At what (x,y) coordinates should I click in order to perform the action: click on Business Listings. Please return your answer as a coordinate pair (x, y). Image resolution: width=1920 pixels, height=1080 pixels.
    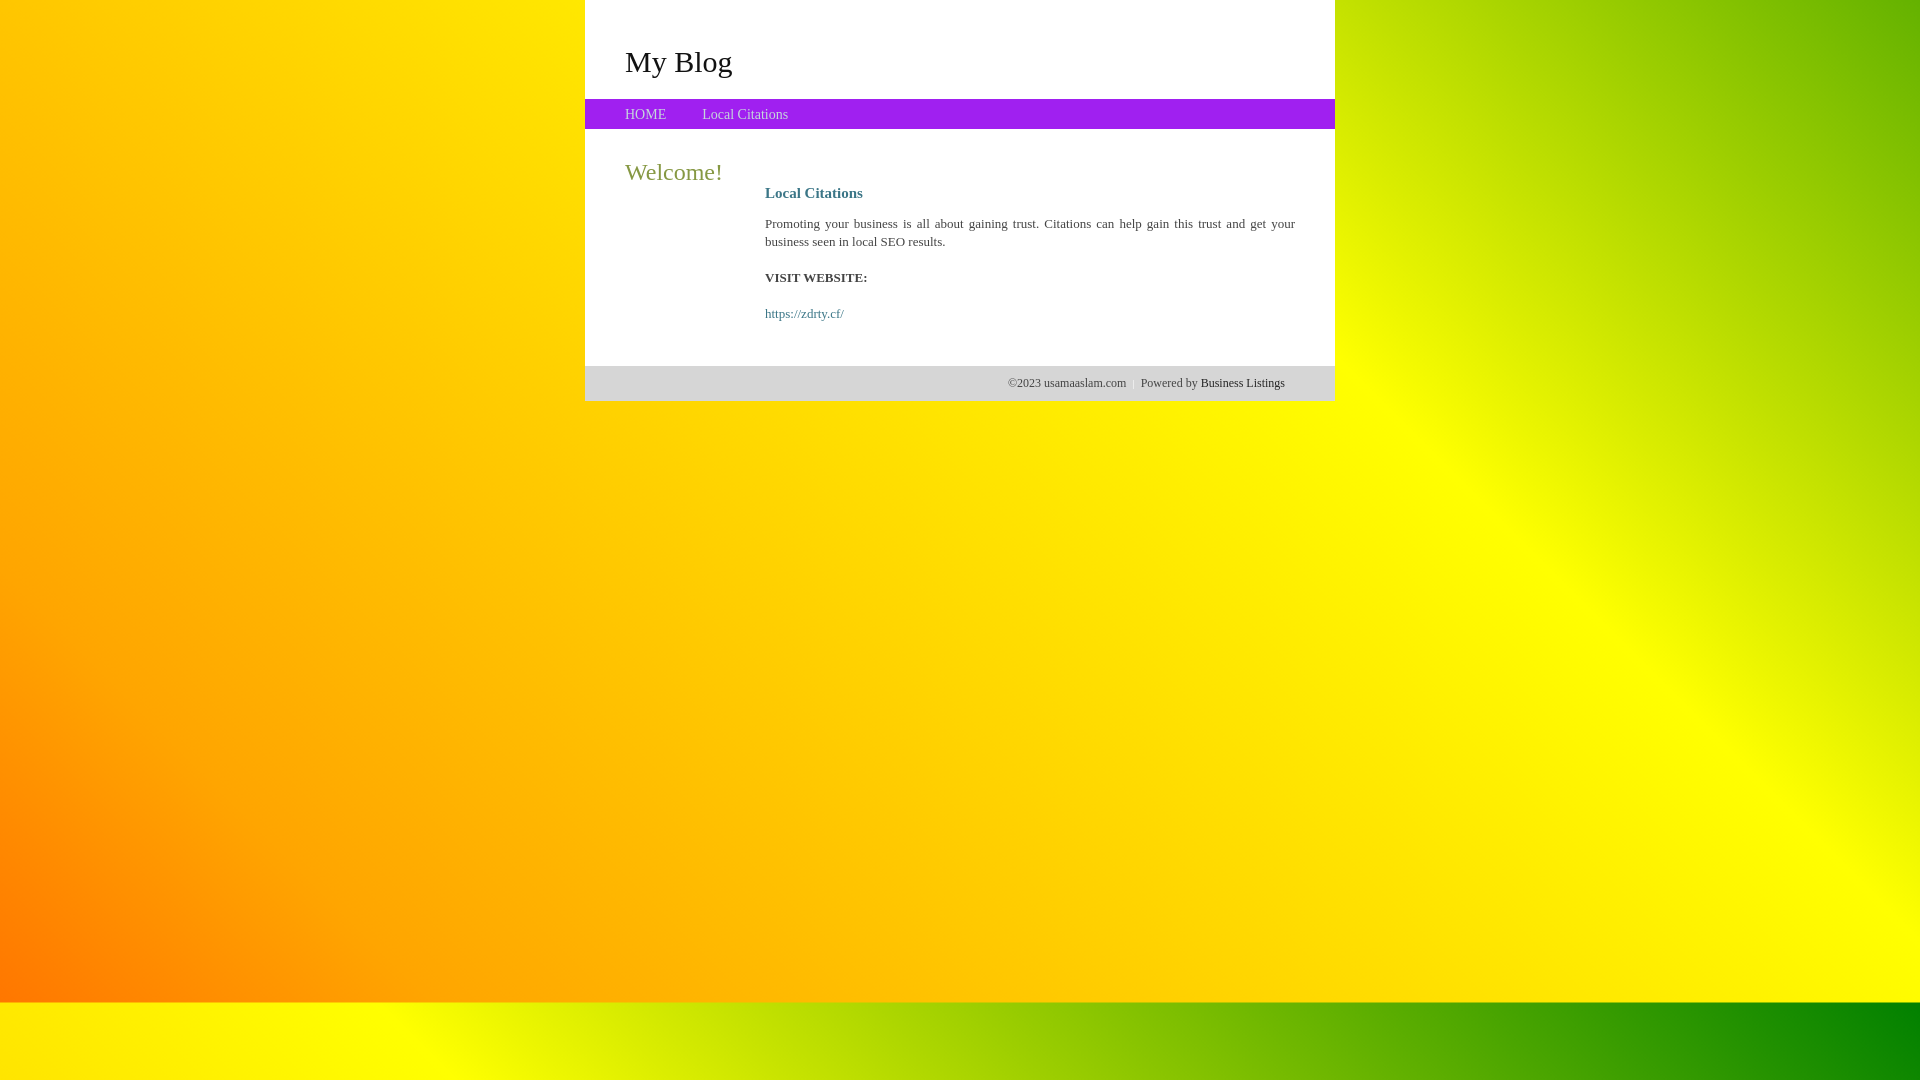
    Looking at the image, I should click on (1243, 383).